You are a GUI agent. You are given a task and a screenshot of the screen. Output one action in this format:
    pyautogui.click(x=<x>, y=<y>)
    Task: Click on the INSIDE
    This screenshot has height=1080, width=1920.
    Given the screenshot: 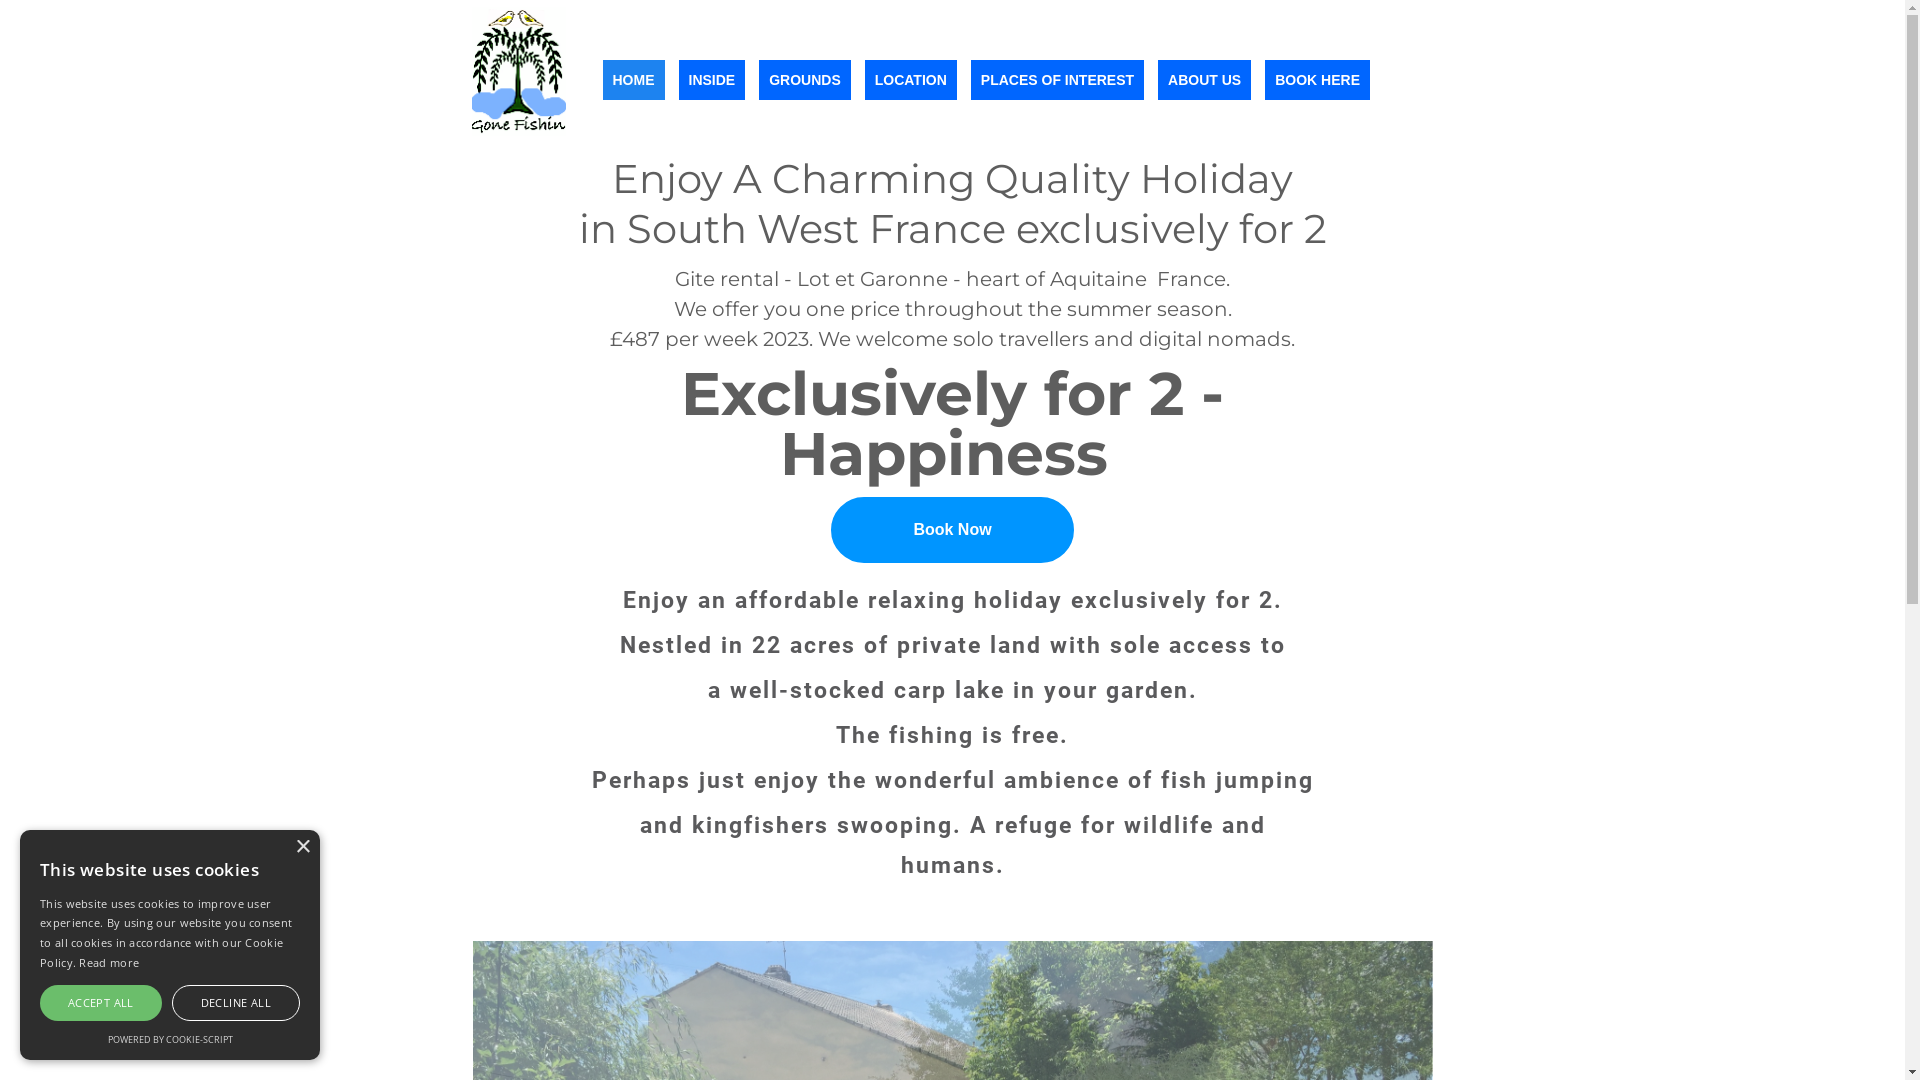 What is the action you would take?
    pyautogui.click(x=712, y=80)
    